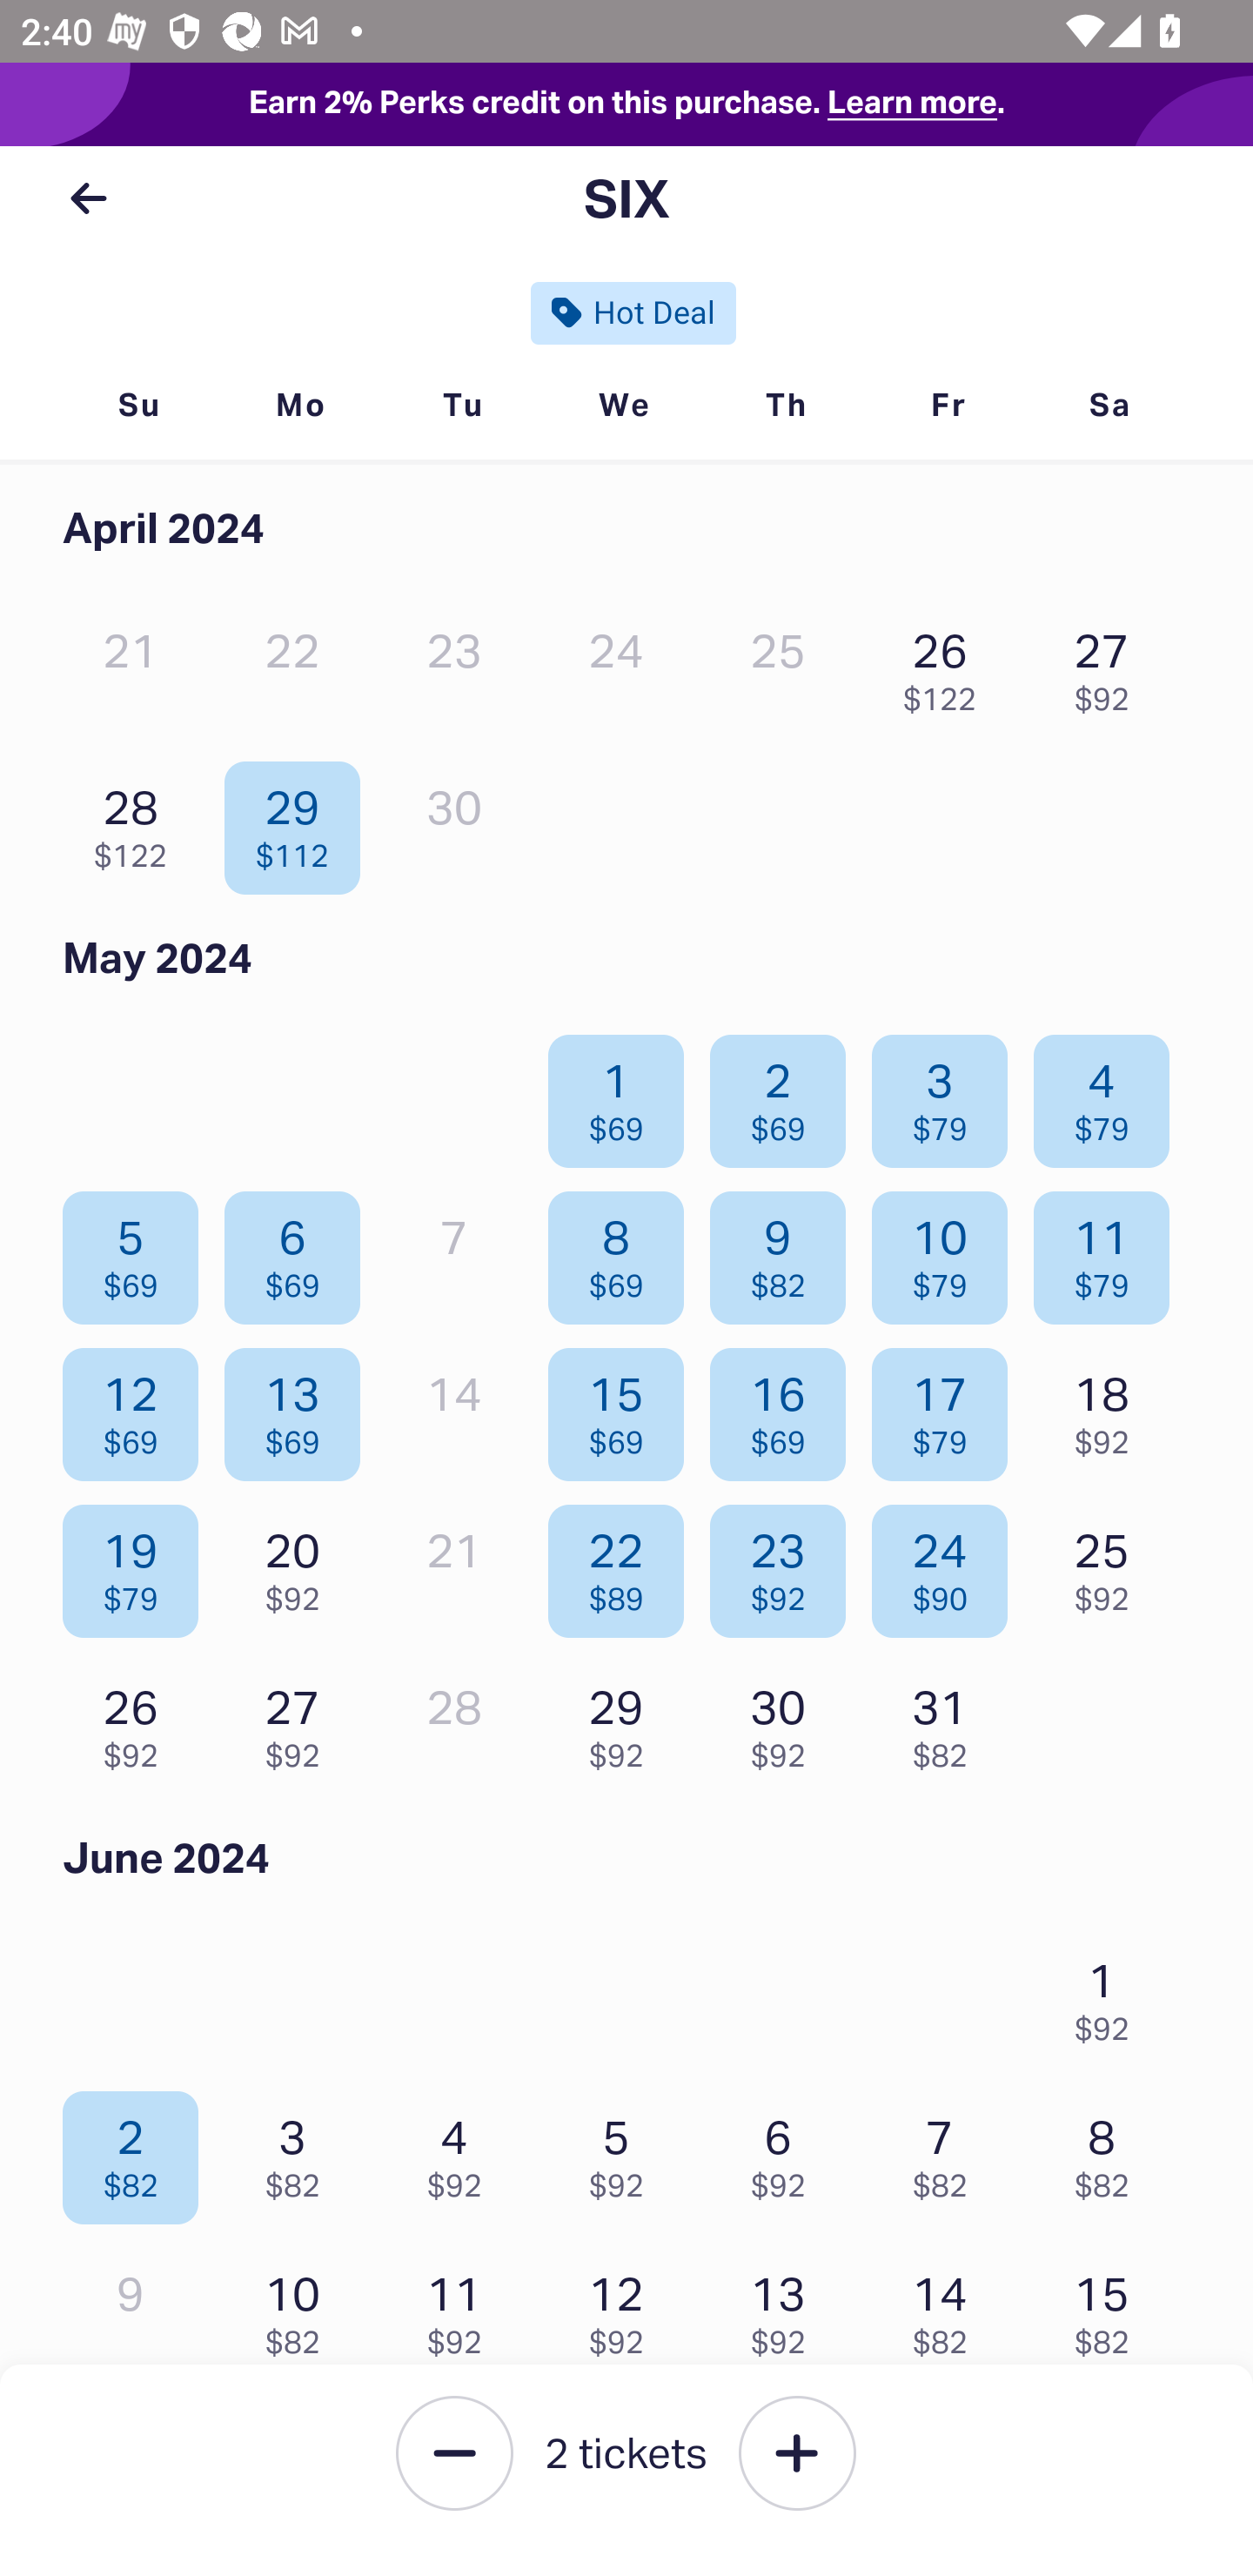  Describe the element at coordinates (1109, 2308) in the screenshot. I see `15 $82` at that location.